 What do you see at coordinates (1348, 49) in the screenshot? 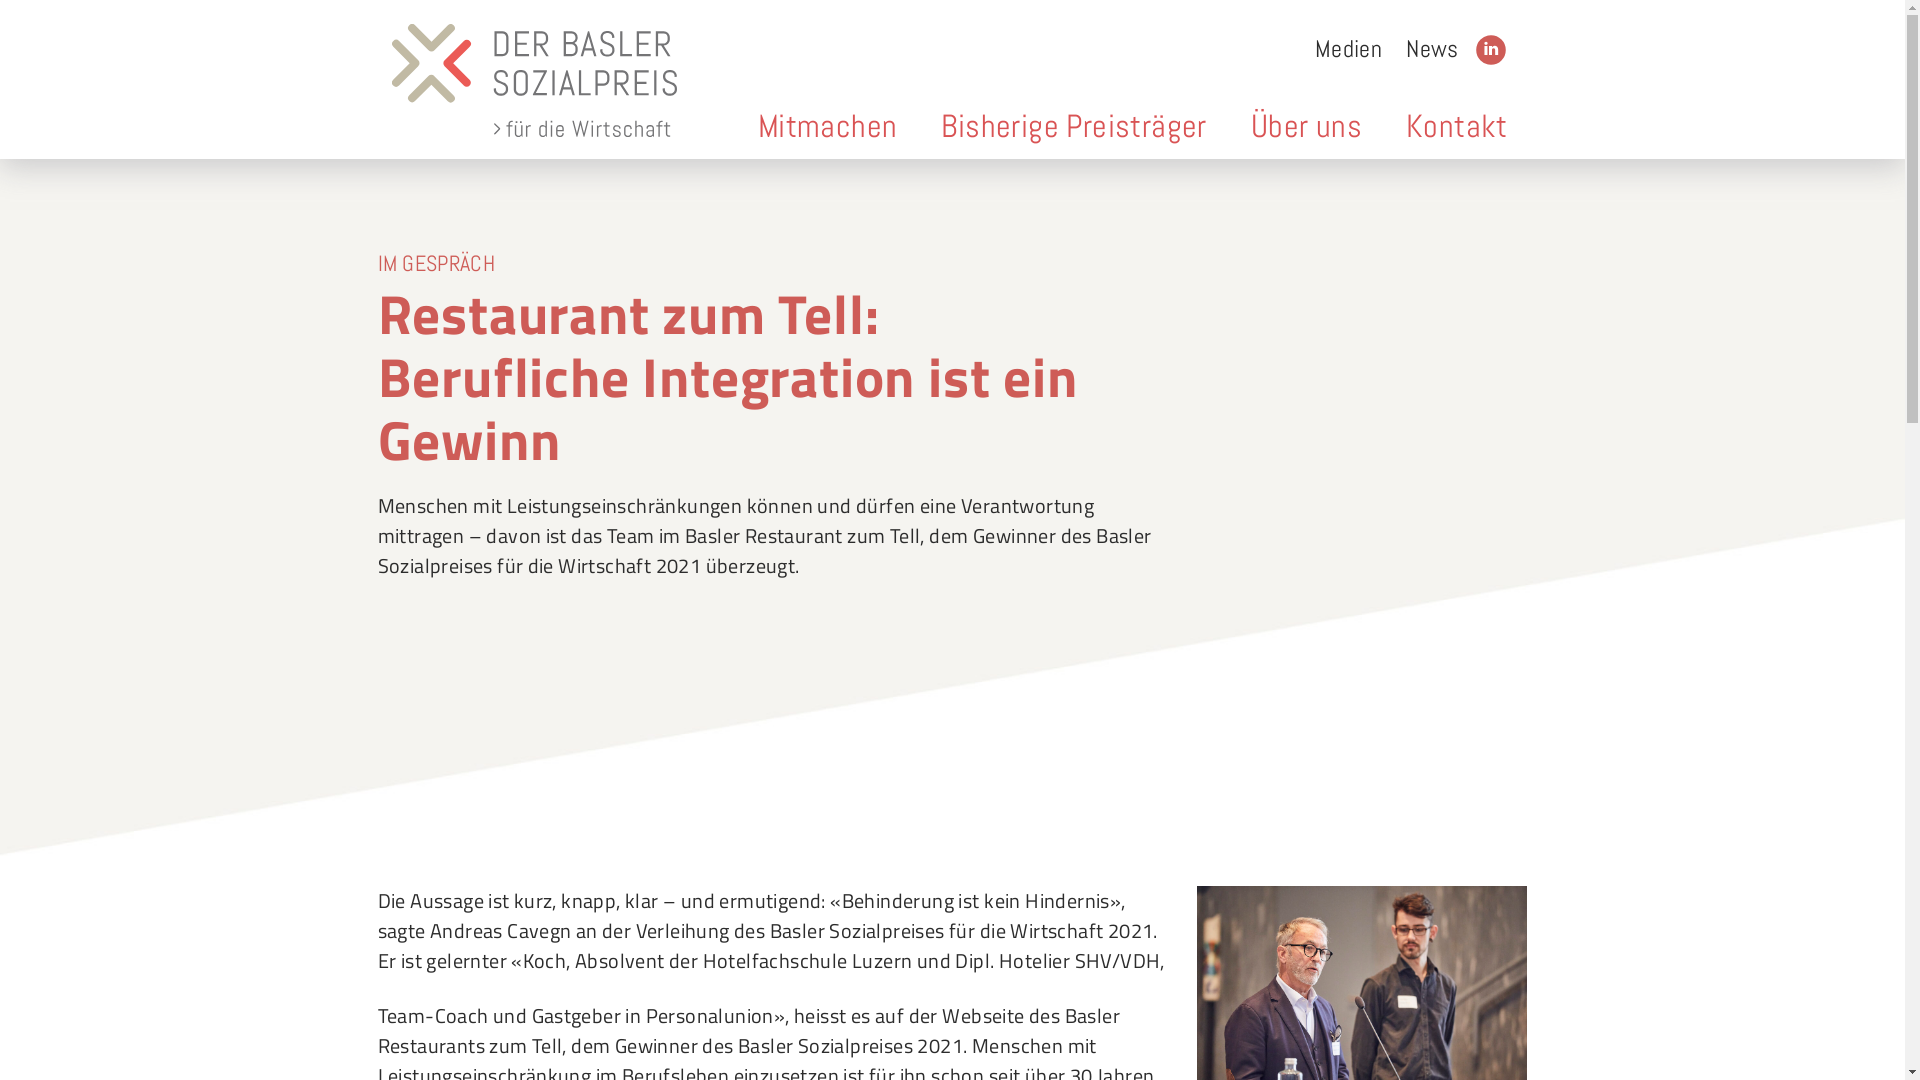
I see `Medien` at bounding box center [1348, 49].